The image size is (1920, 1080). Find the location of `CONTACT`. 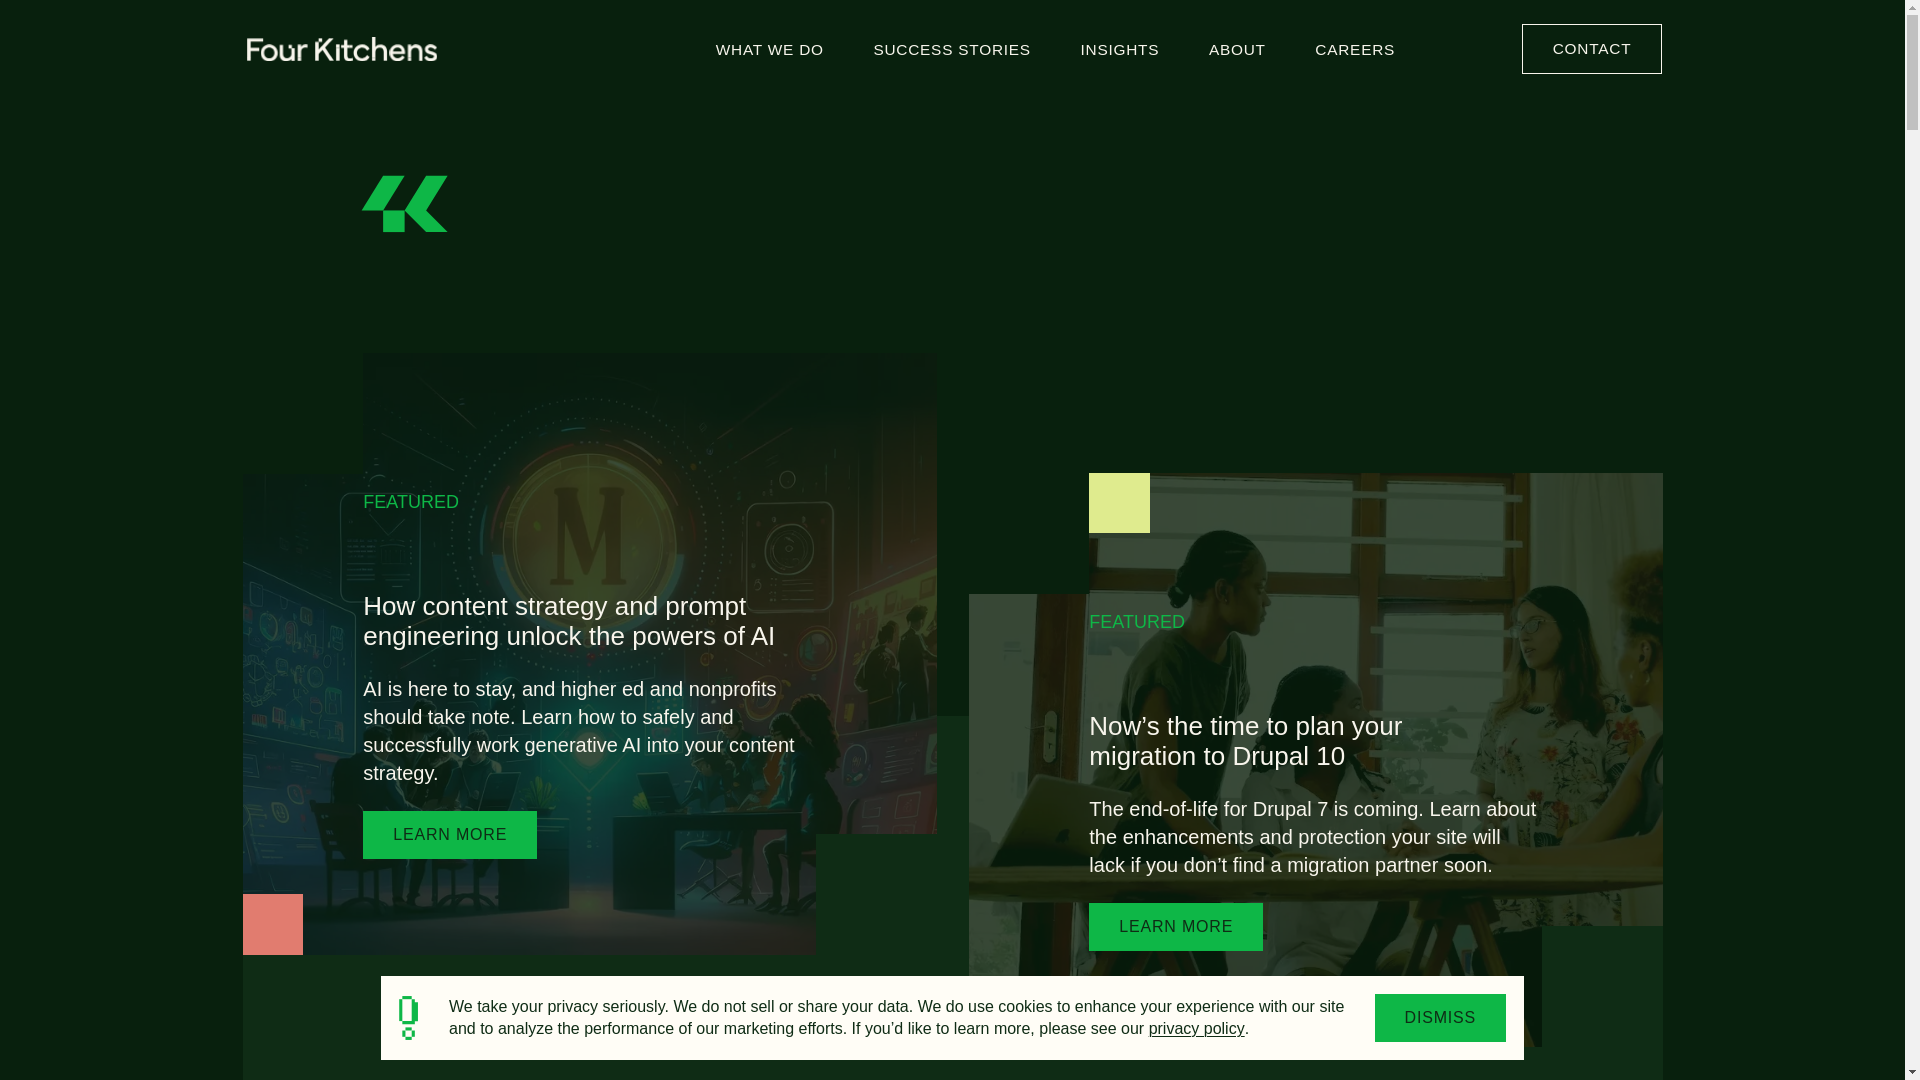

CONTACT is located at coordinates (1592, 48).